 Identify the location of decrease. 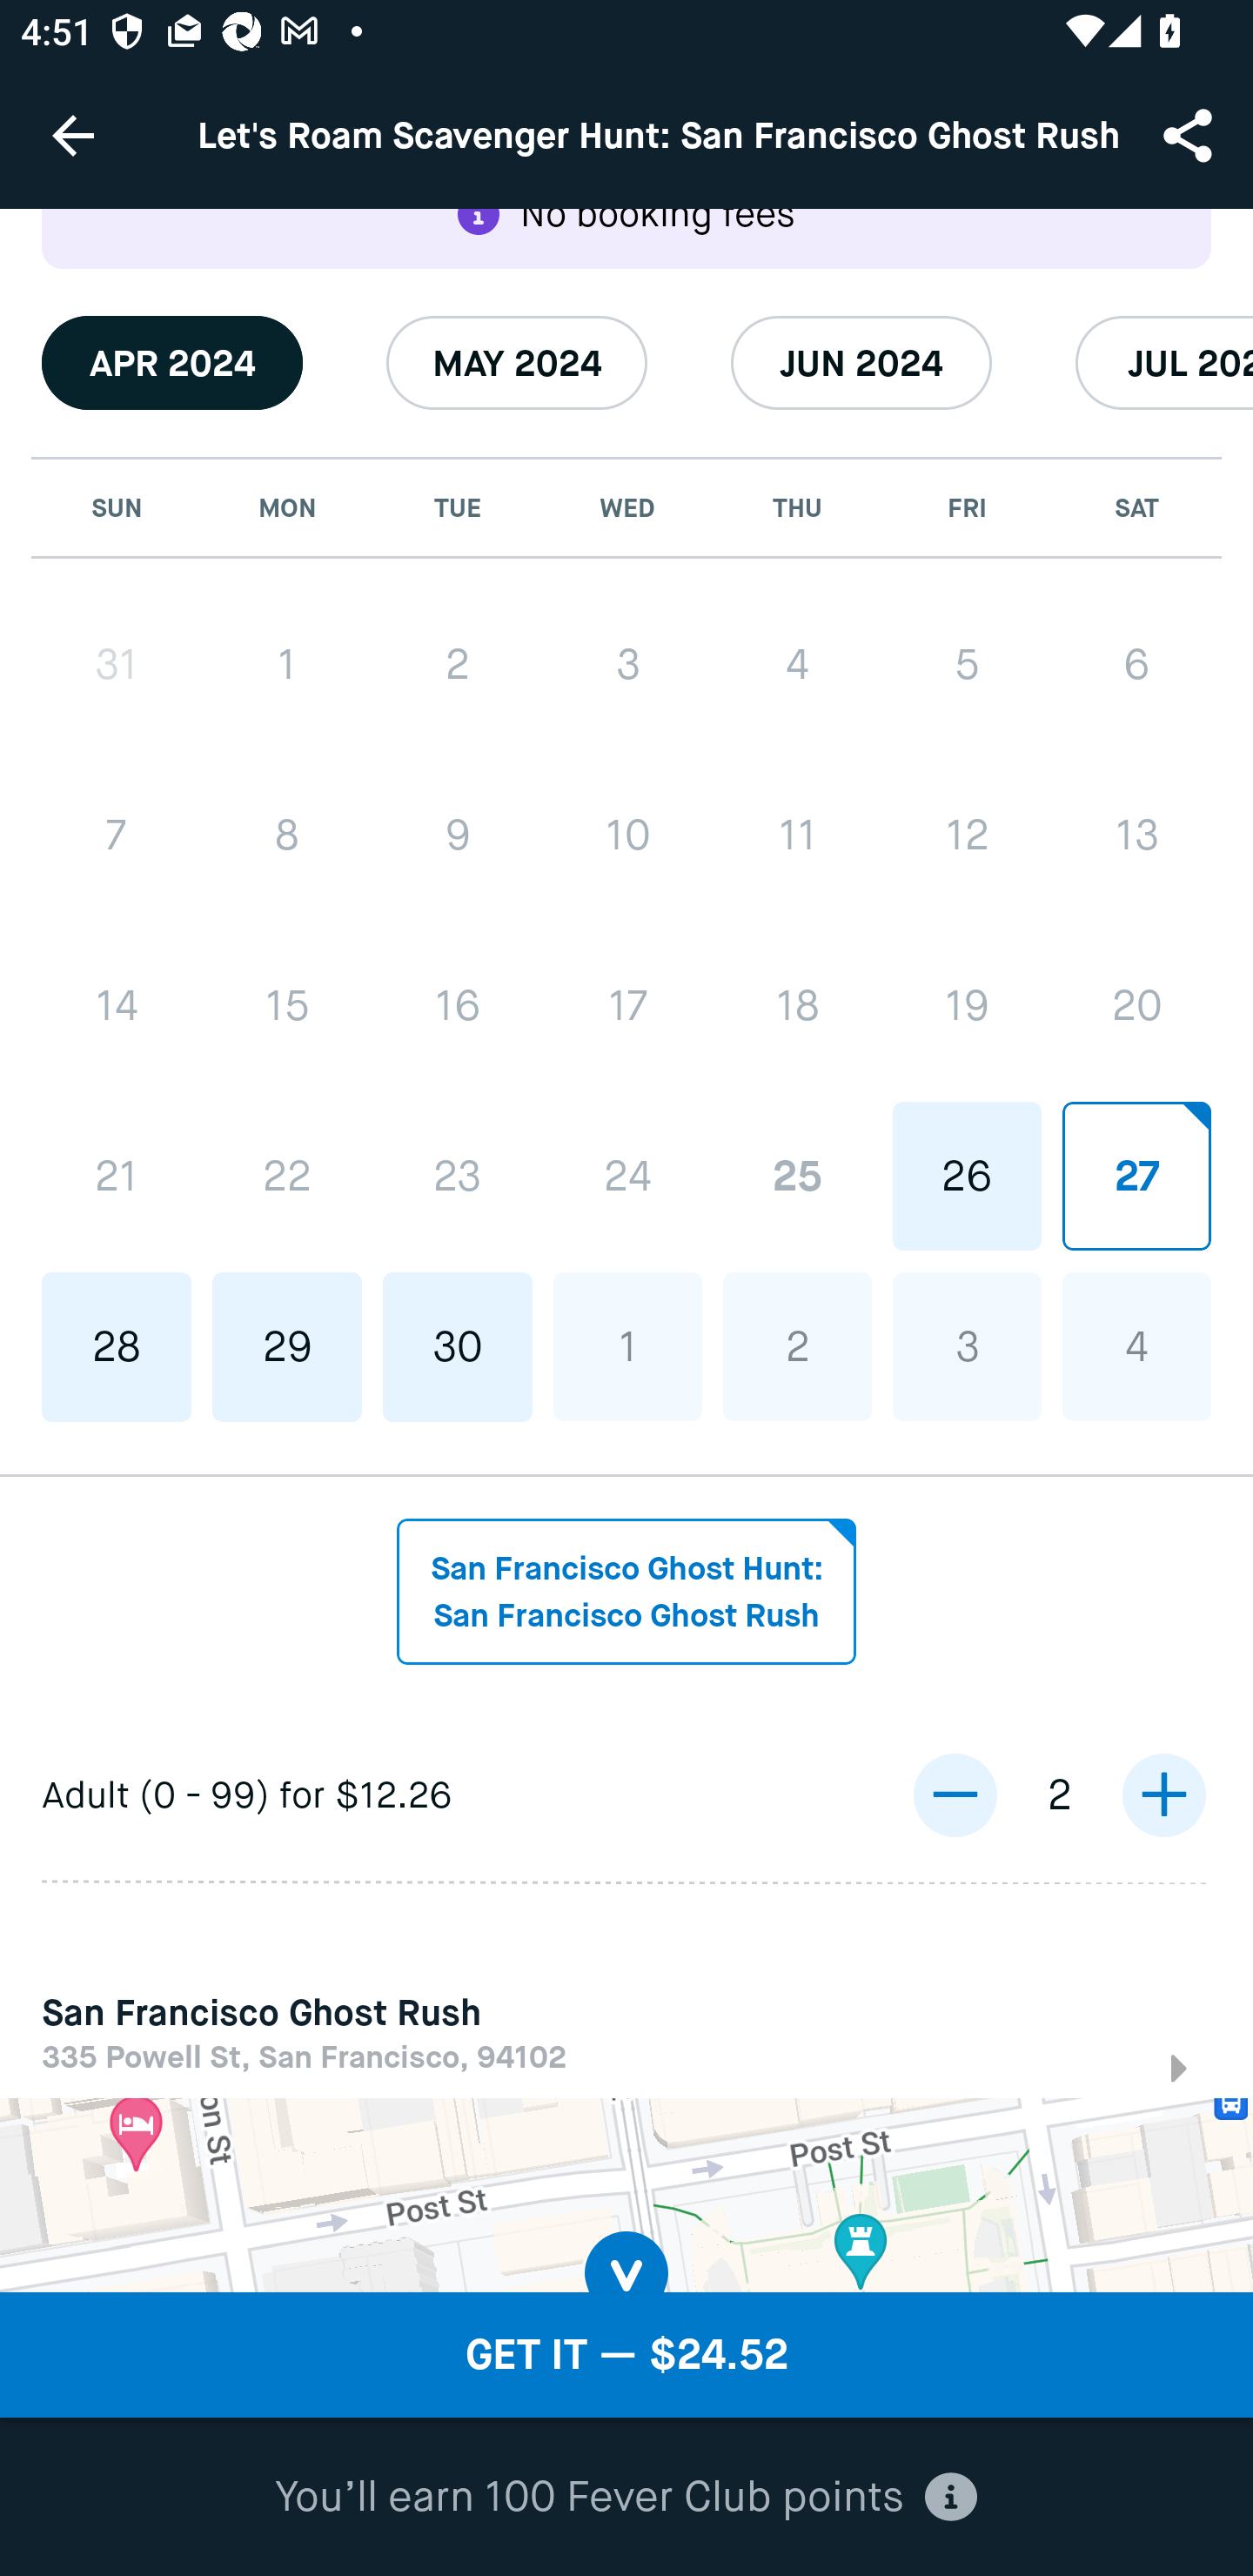
(955, 1795).